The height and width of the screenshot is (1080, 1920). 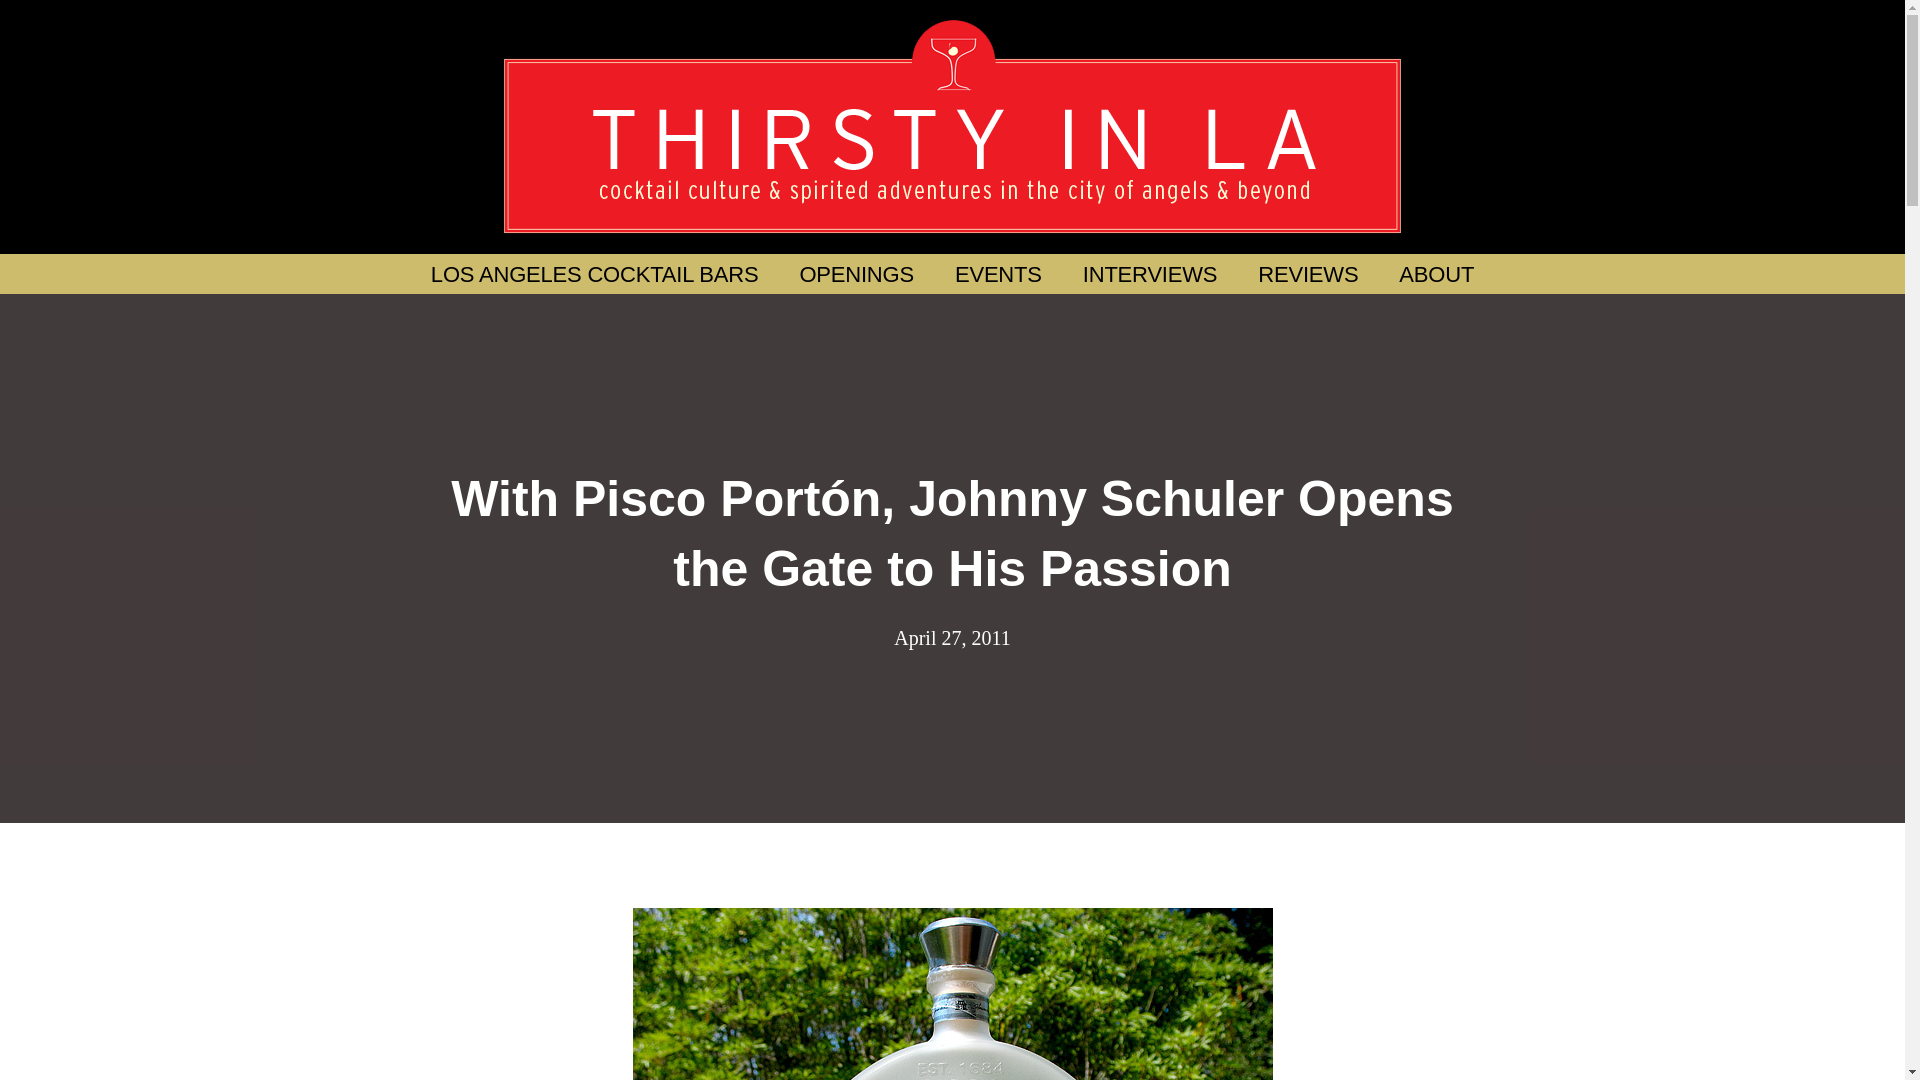 I want to click on LOS ANGELES COCKTAIL BARS, so click(x=594, y=274).